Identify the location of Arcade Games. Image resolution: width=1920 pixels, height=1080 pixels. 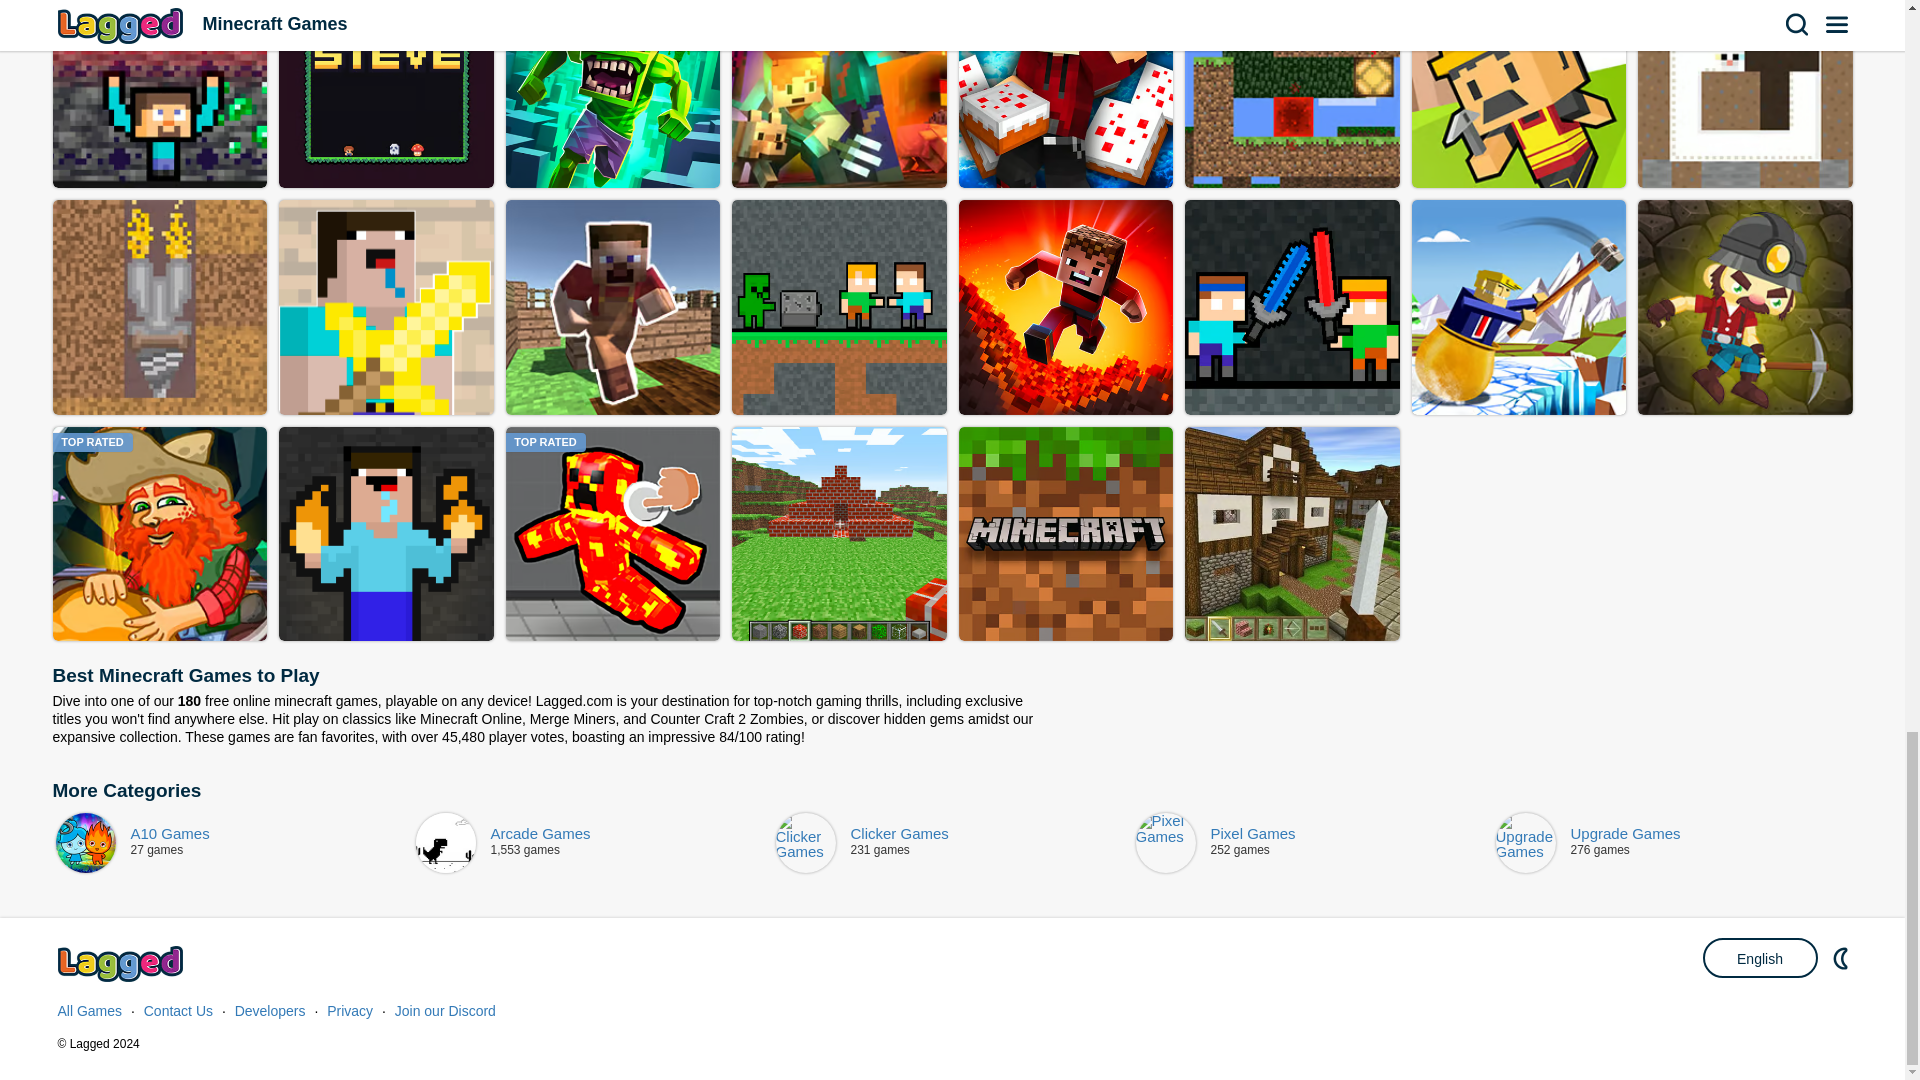
(594, 842).